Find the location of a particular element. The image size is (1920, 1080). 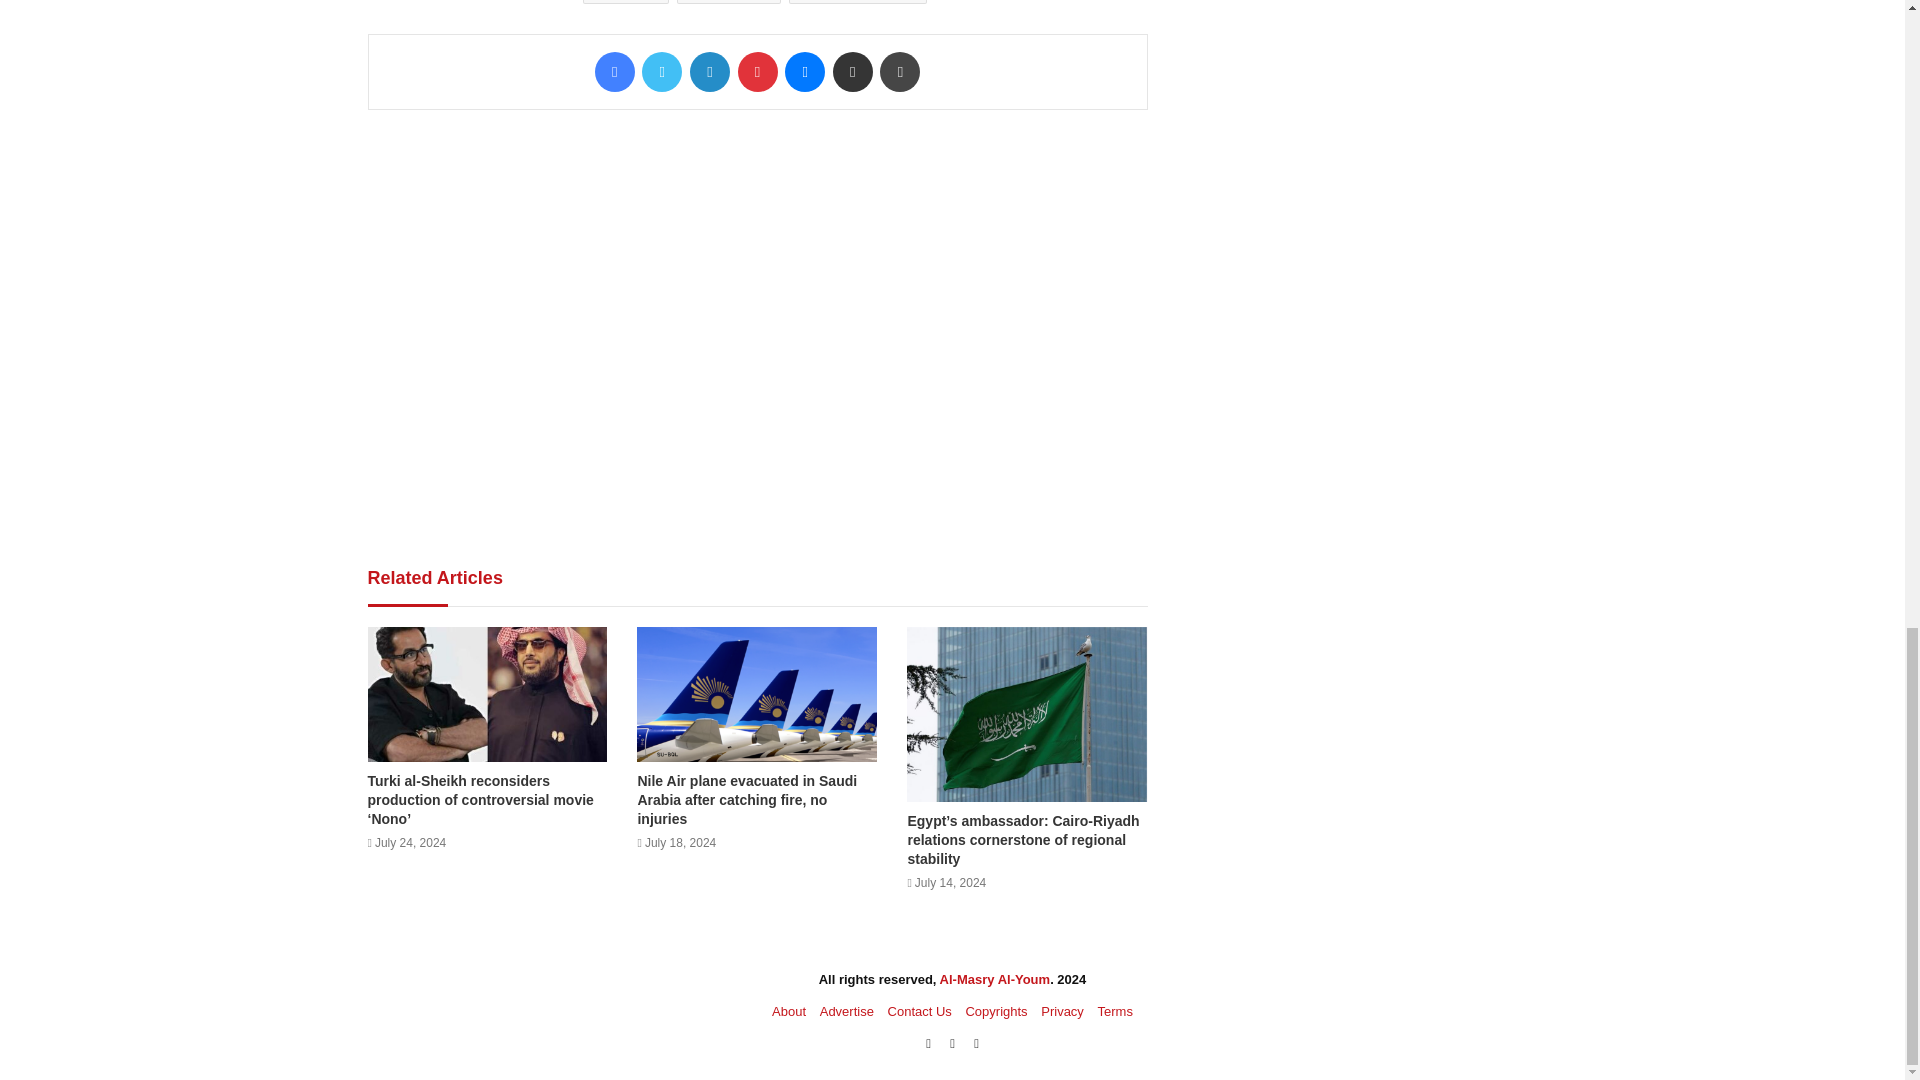

Facebook is located at coordinates (615, 71).